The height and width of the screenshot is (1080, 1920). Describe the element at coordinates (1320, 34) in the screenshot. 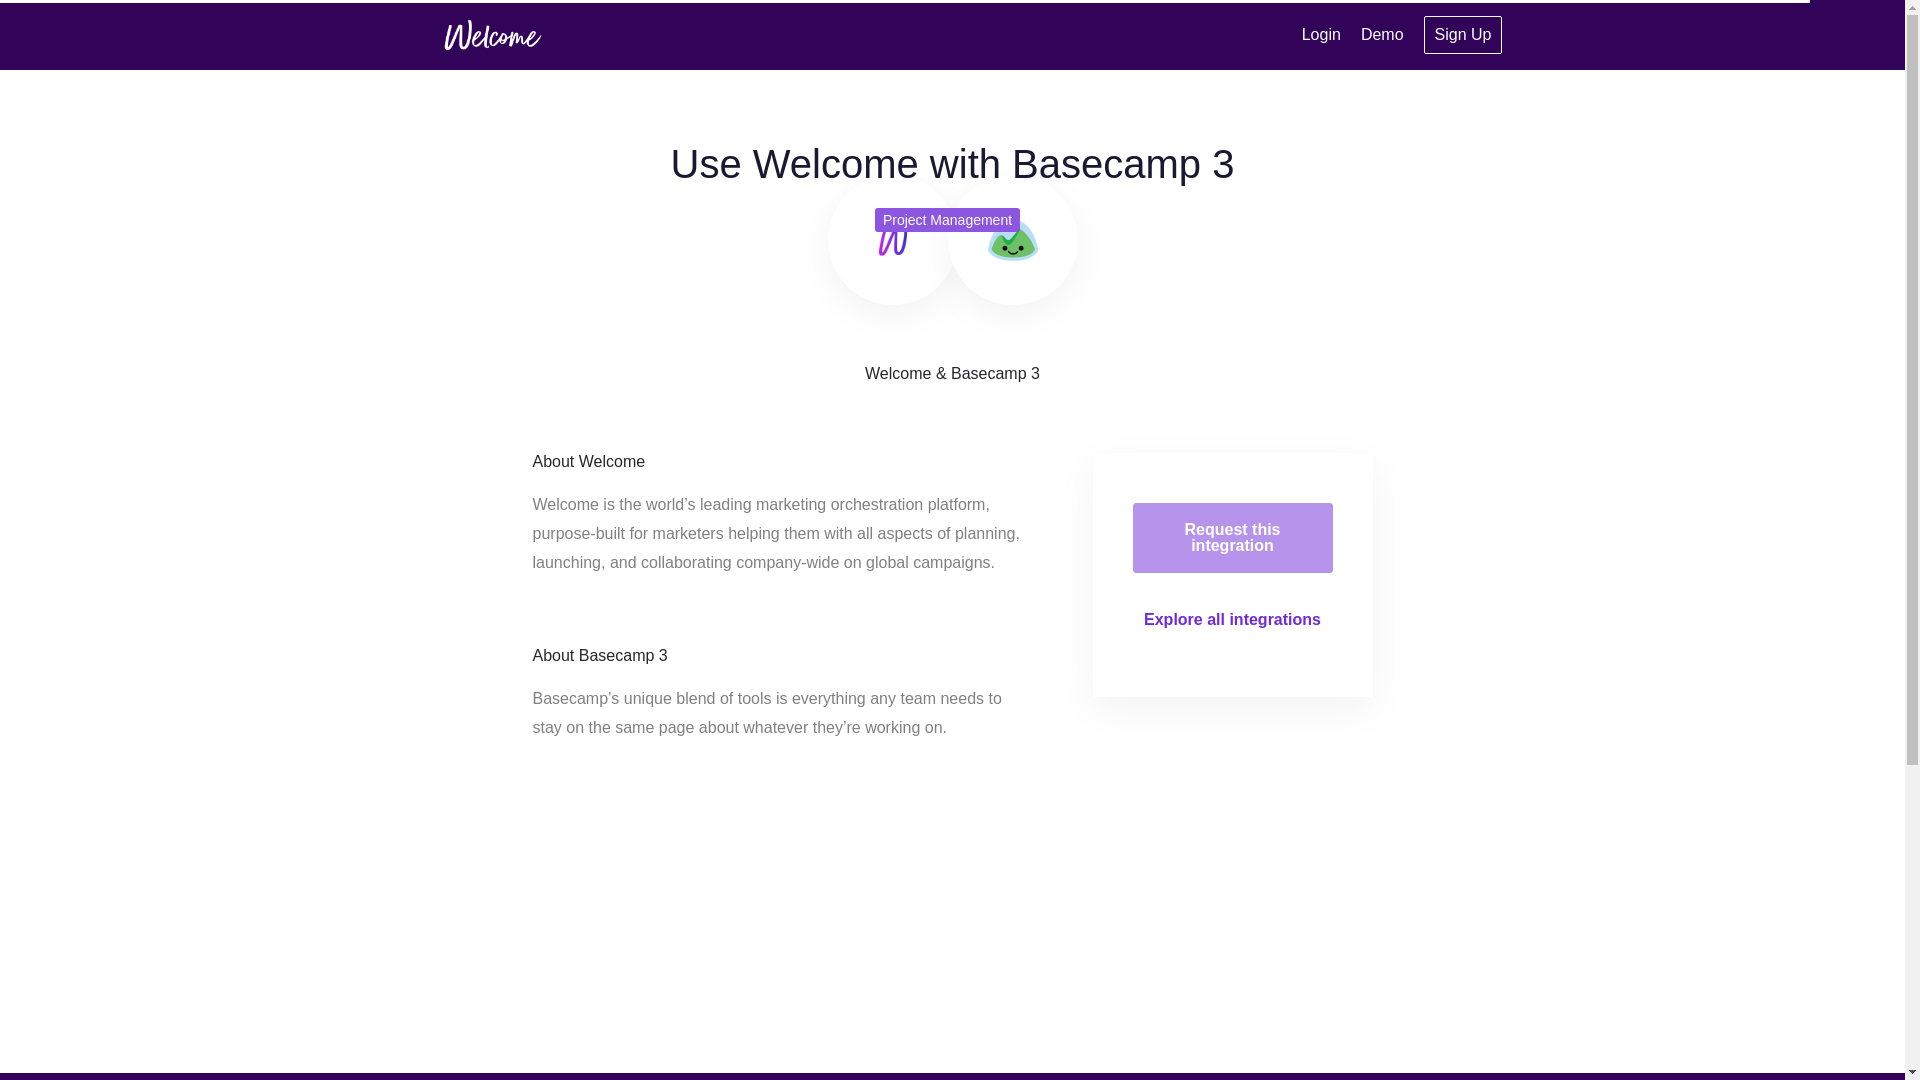

I see `Login` at that location.